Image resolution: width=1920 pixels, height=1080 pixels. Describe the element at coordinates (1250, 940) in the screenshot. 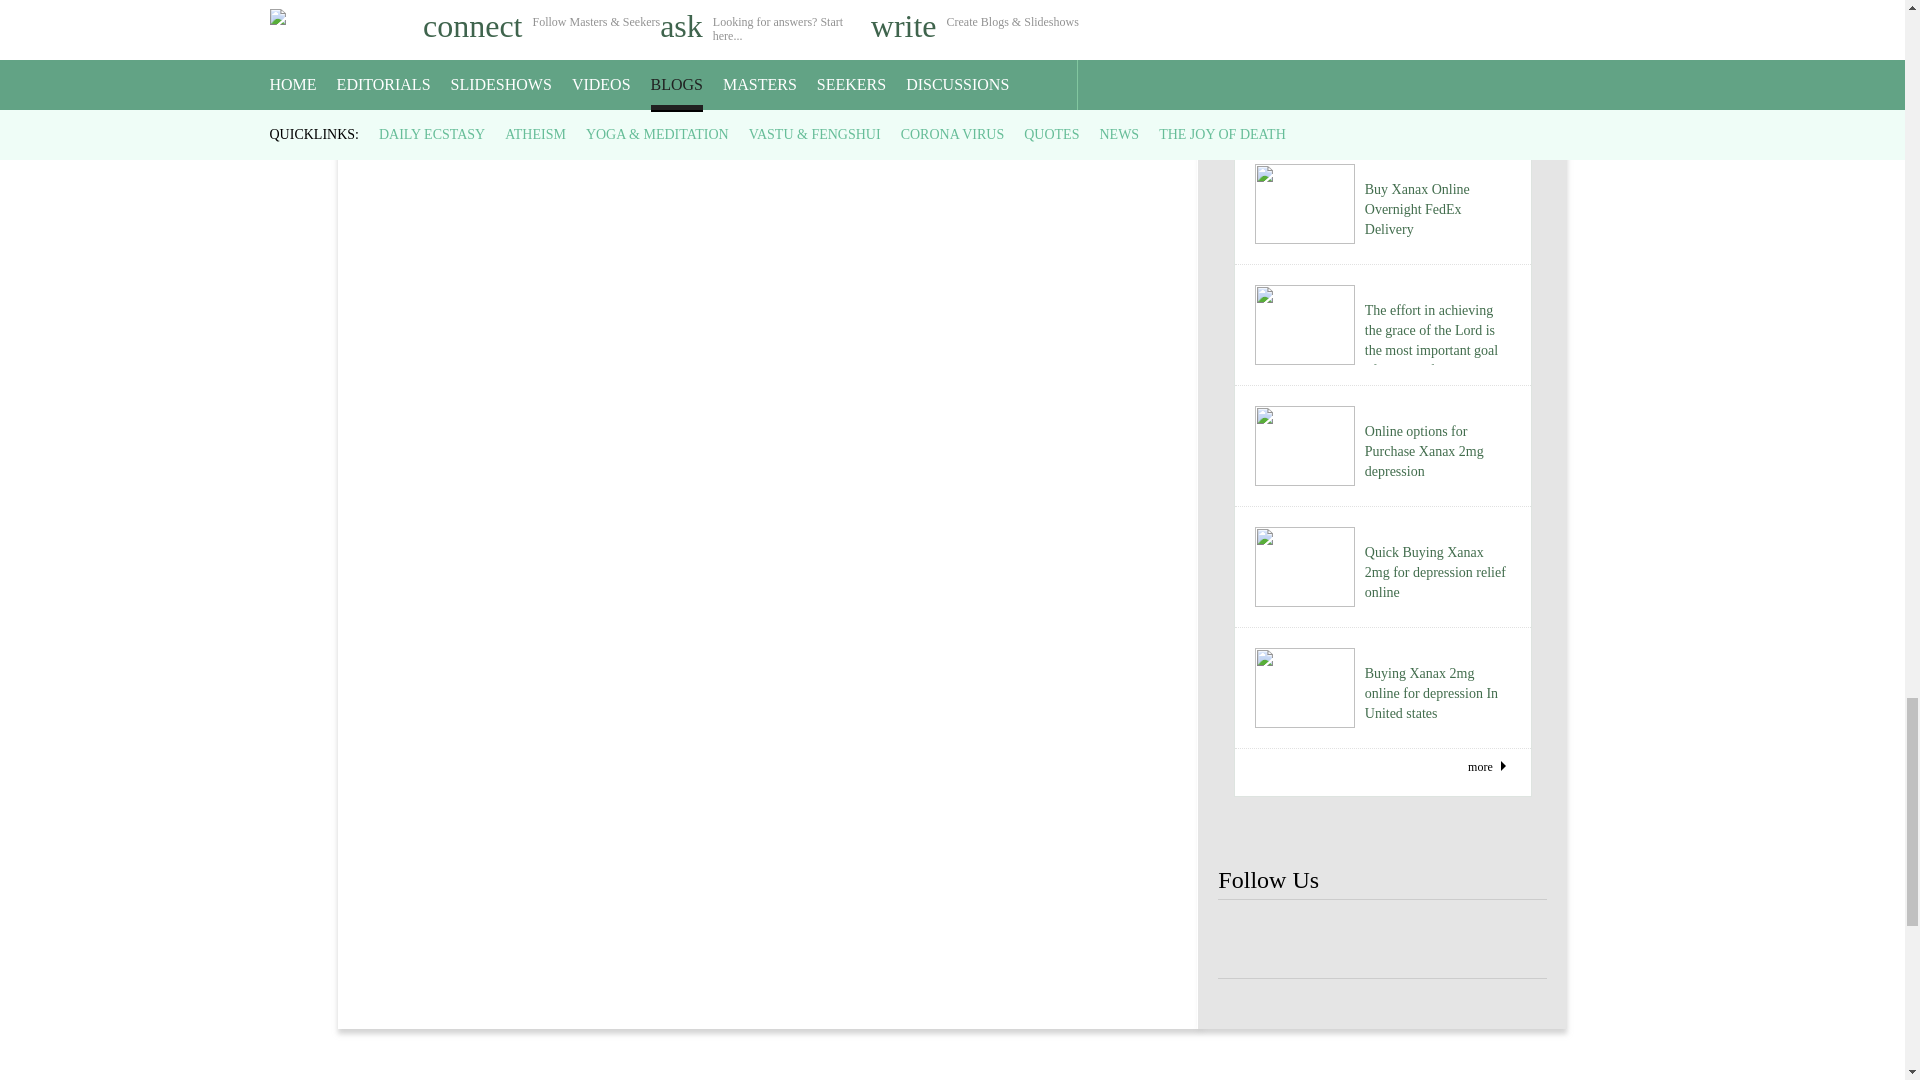

I see `Speaking Tree FaceBook` at that location.